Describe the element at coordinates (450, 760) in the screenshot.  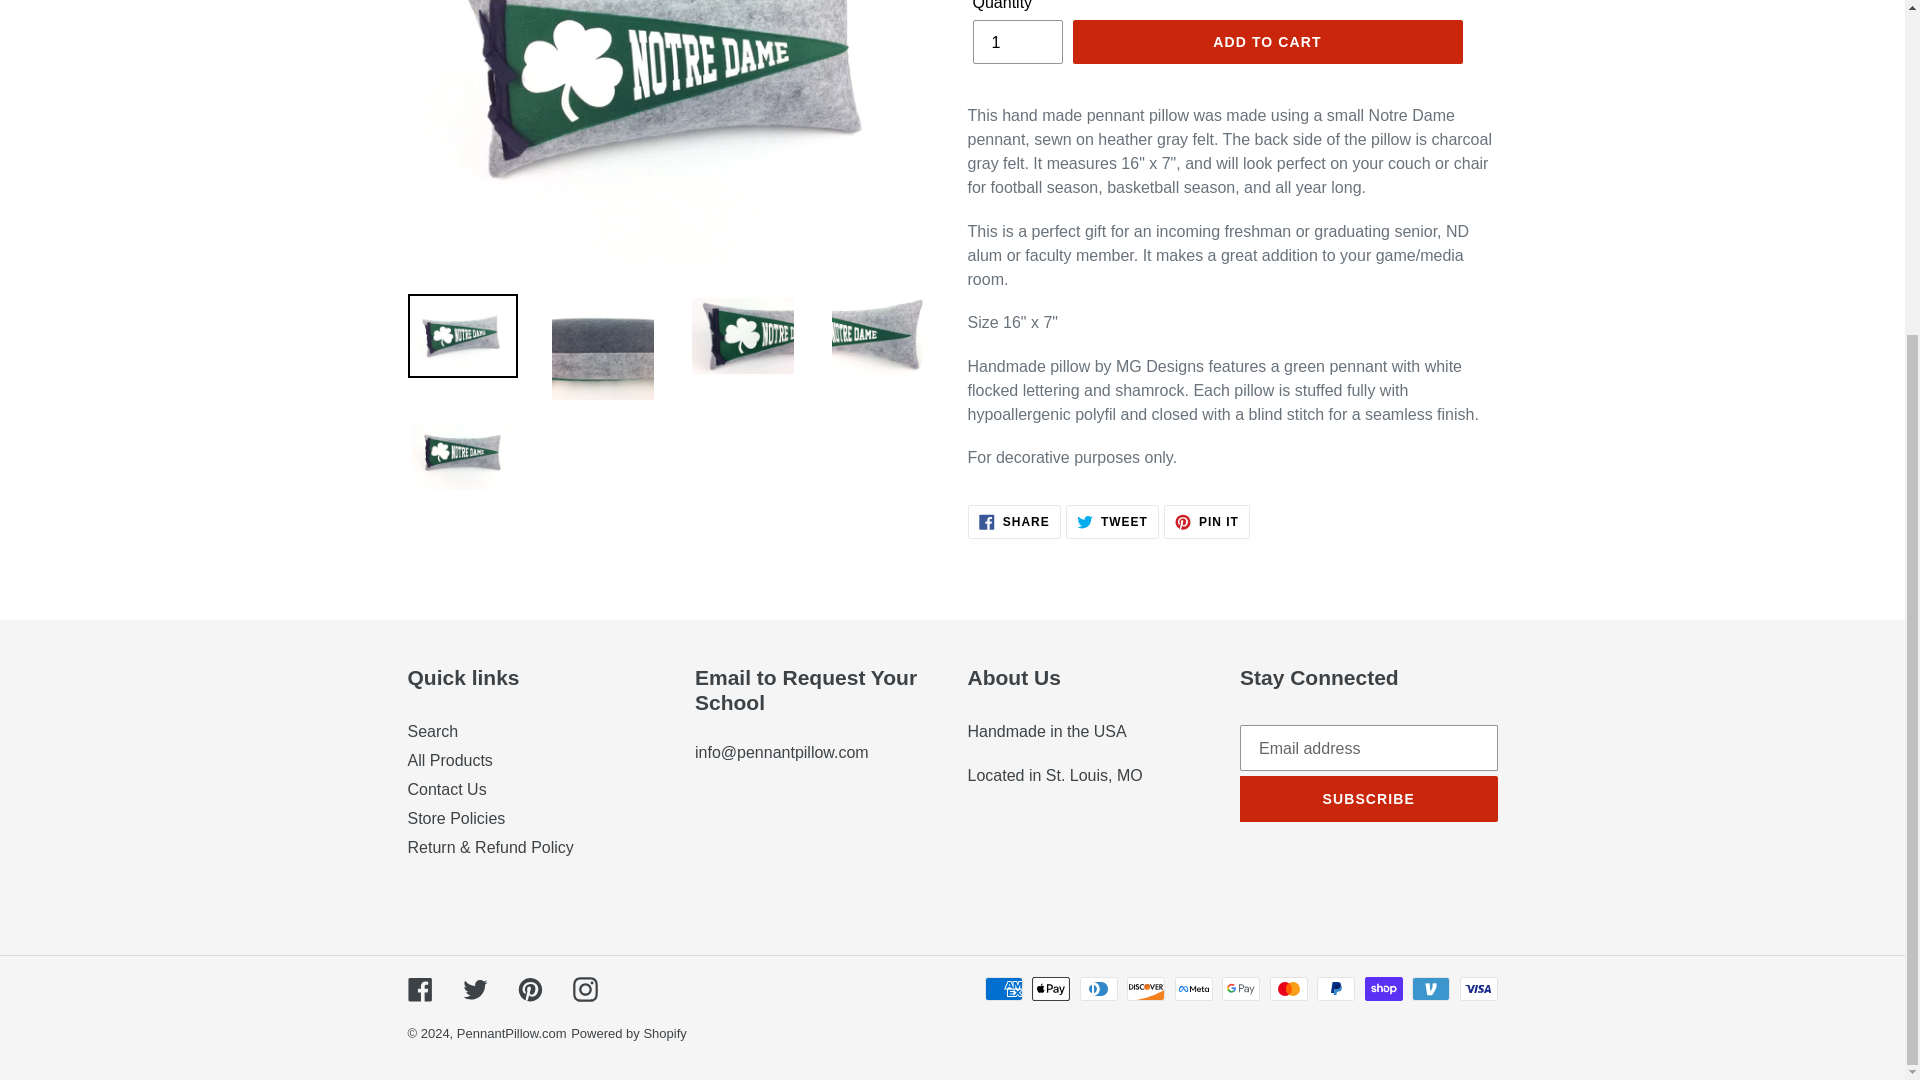
I see `Twitter` at that location.